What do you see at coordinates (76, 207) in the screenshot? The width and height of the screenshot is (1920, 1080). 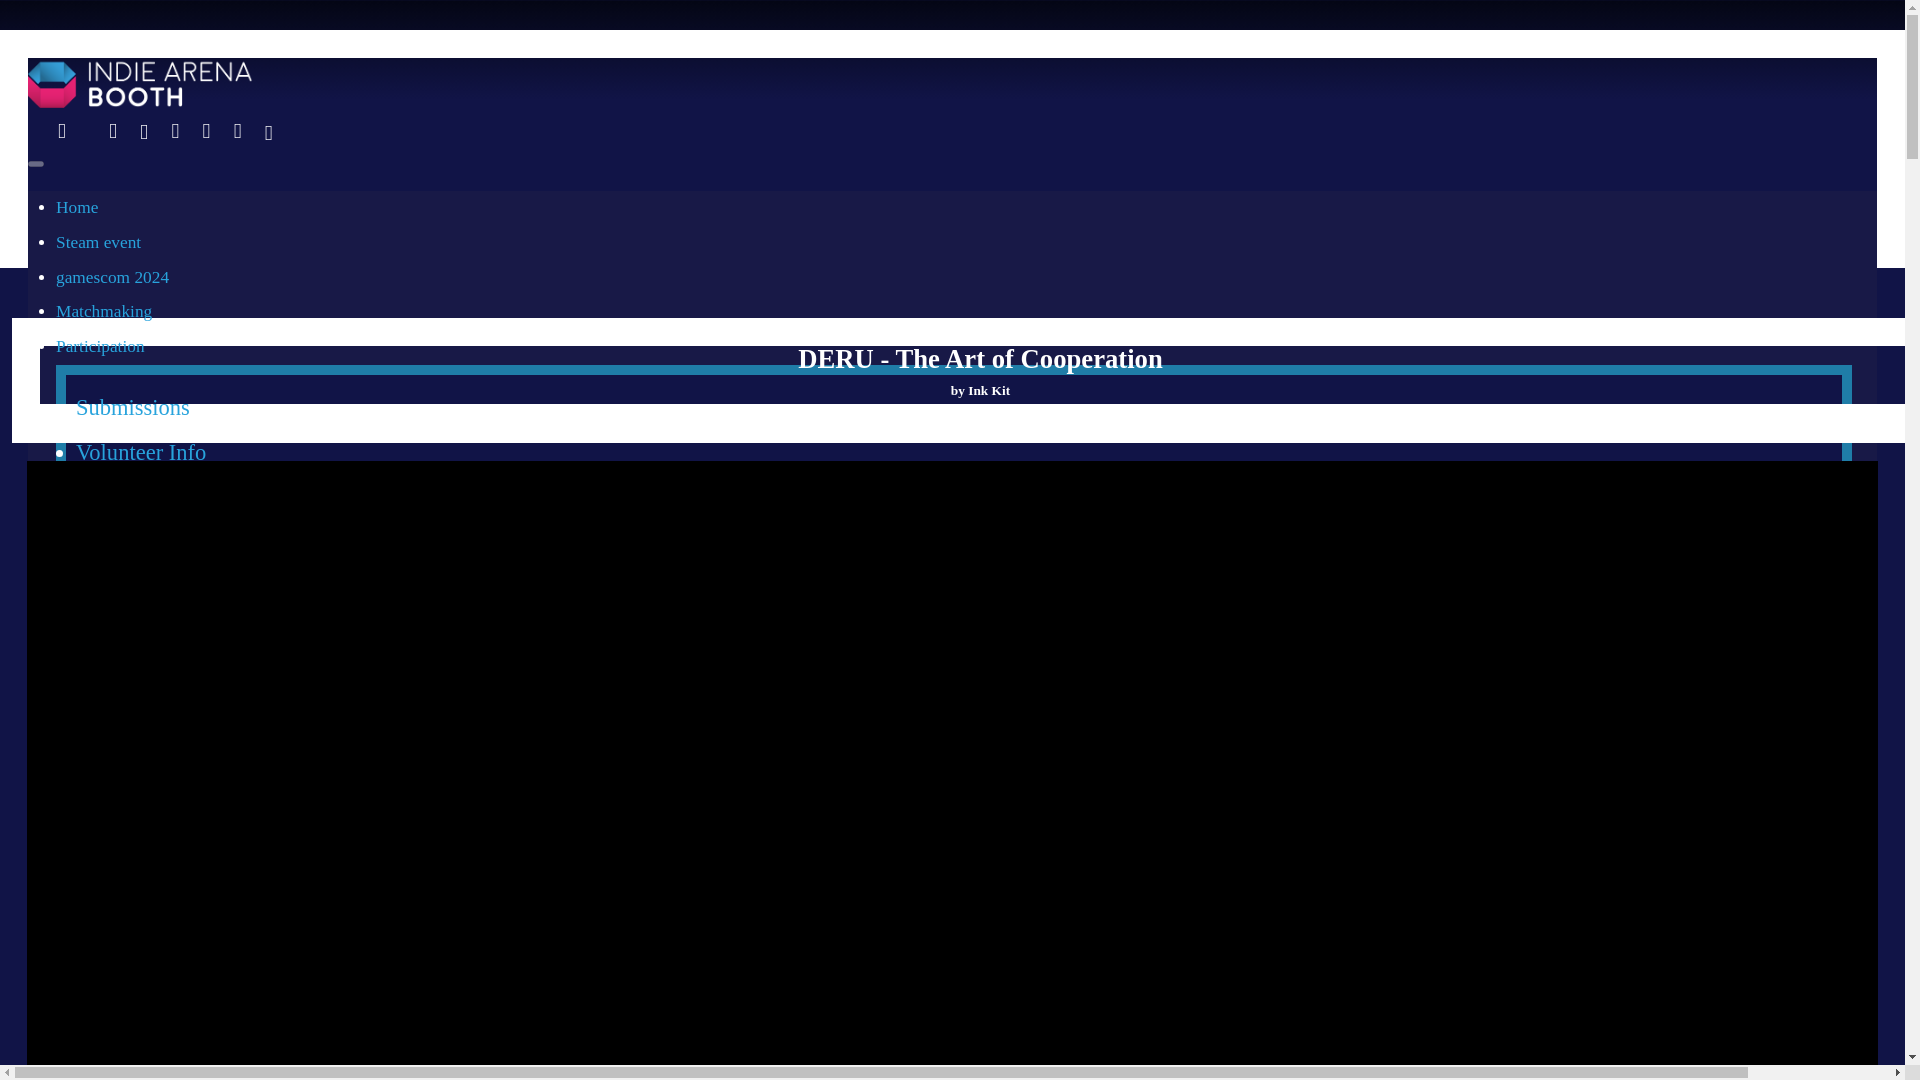 I see `Home` at bounding box center [76, 207].